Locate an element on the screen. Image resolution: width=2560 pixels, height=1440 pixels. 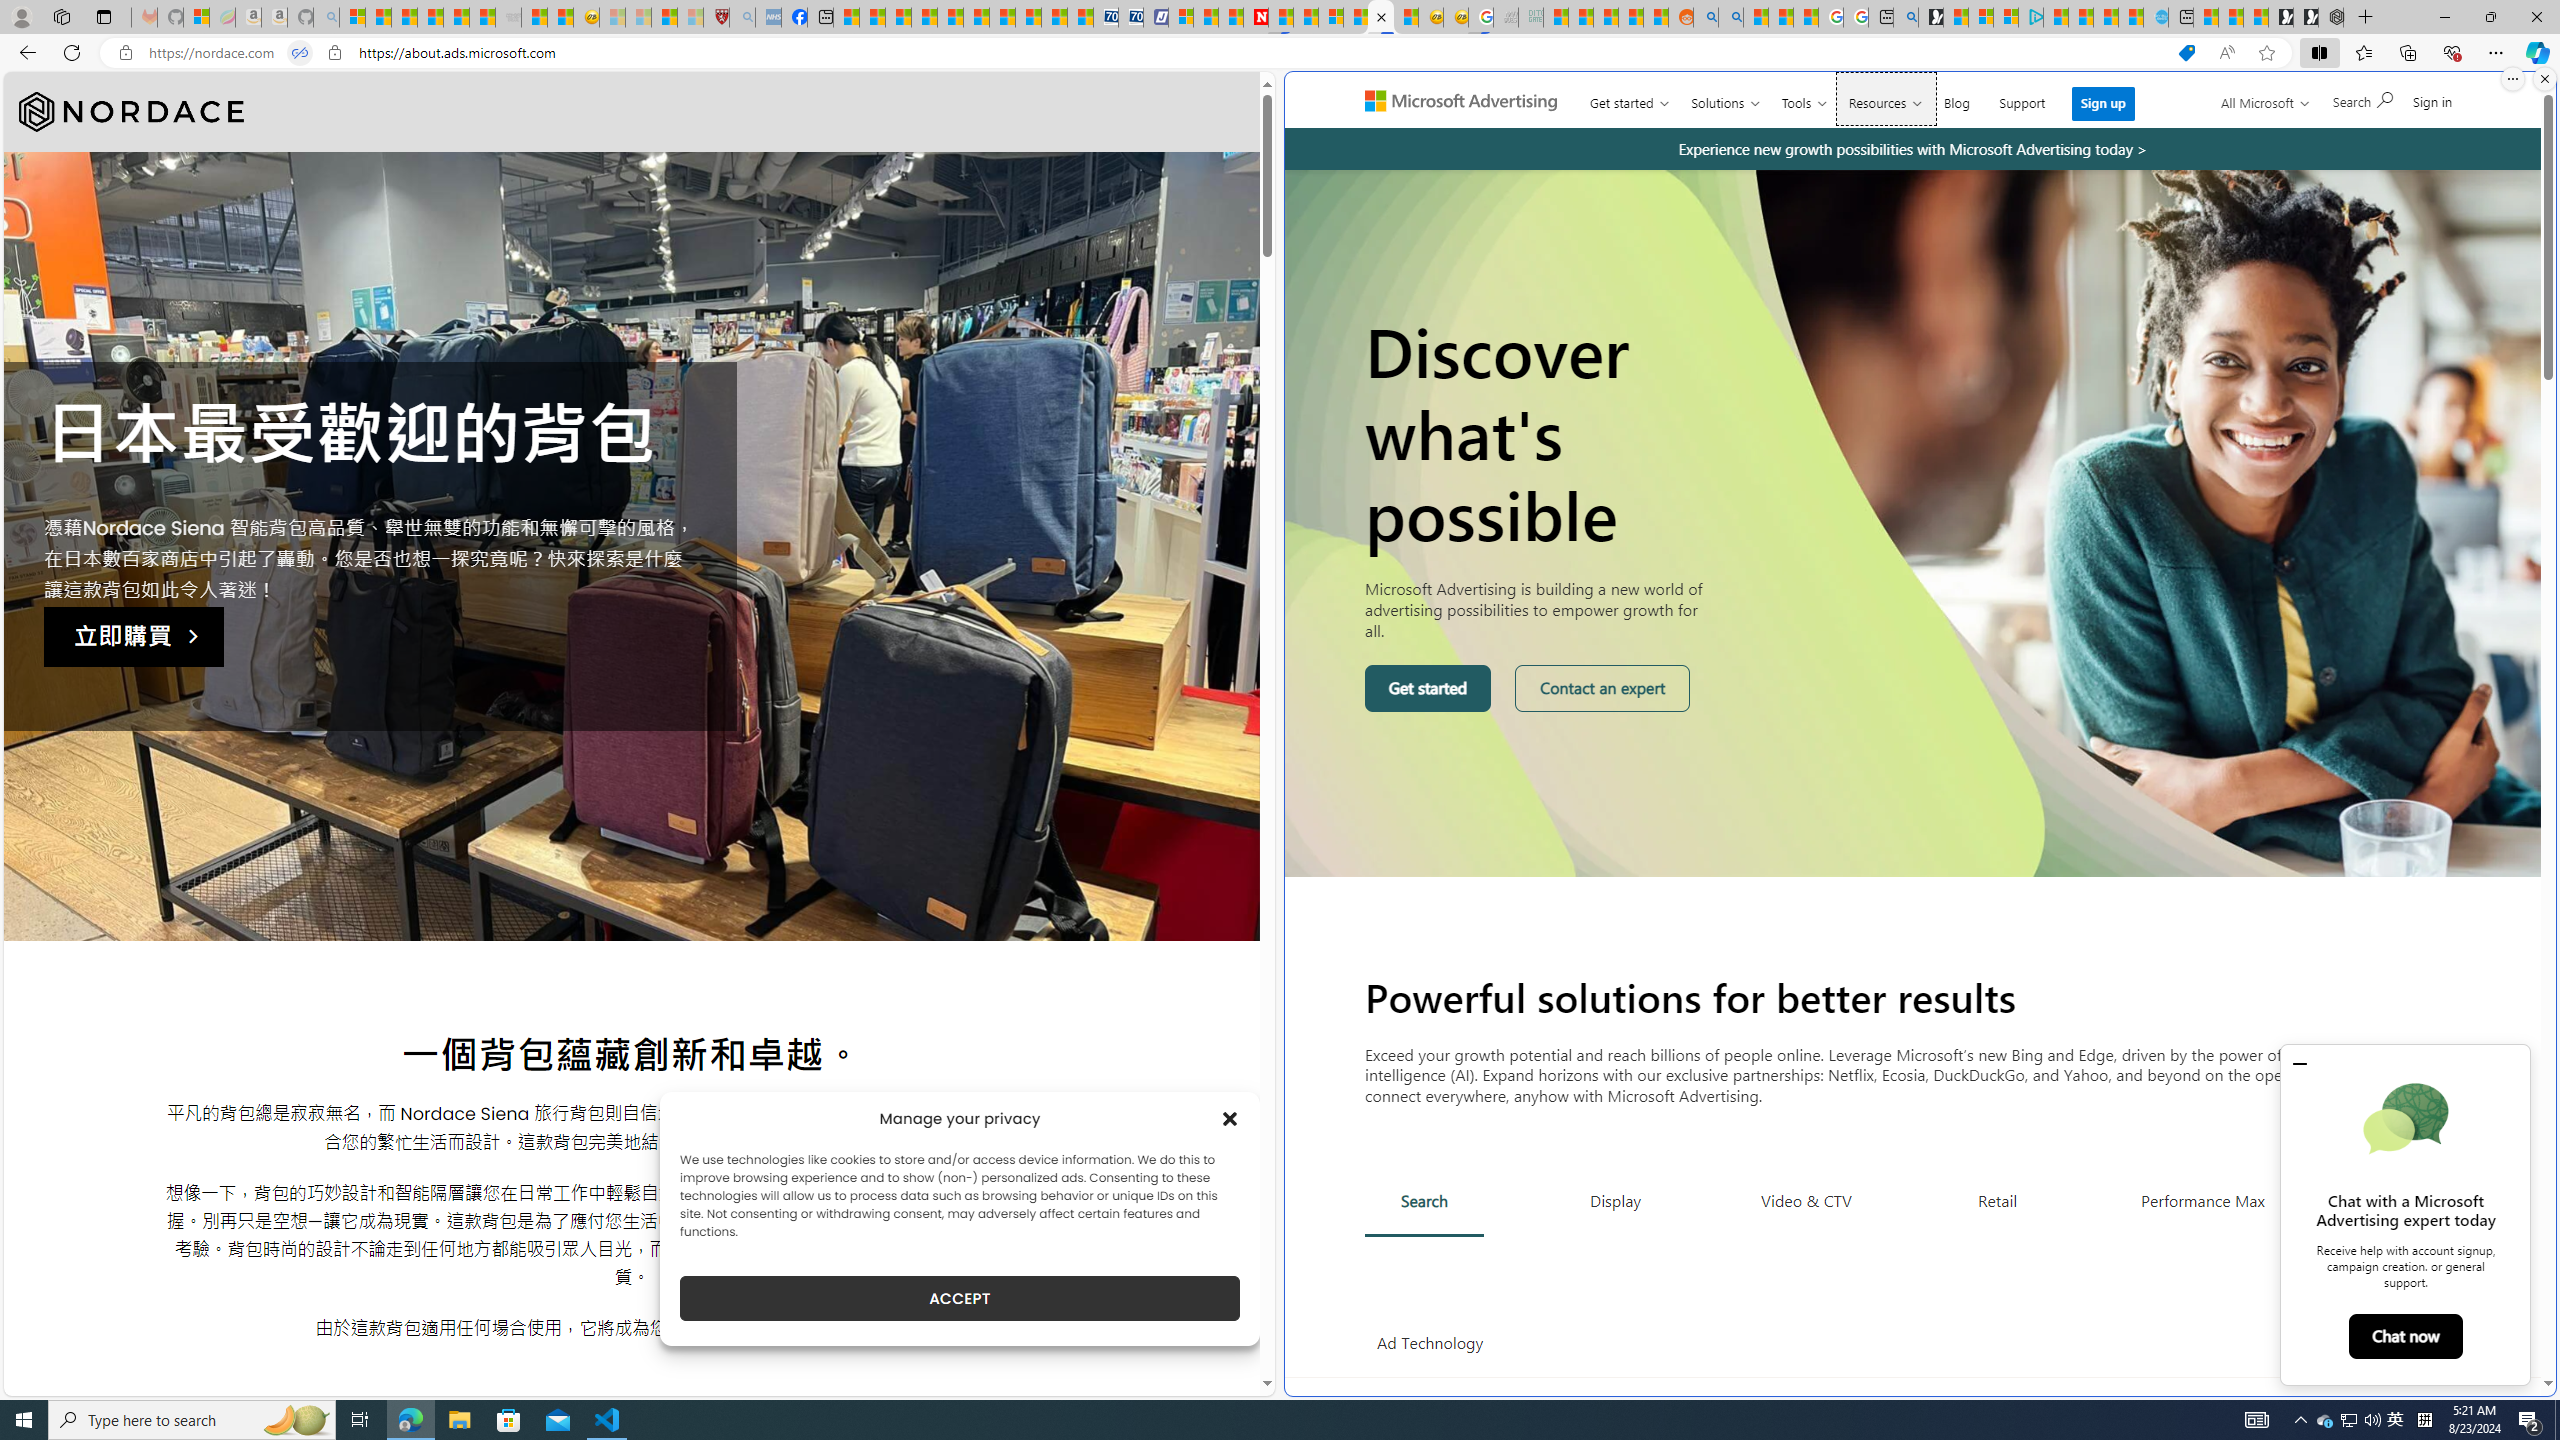
Retail is located at coordinates (1998, 1200).